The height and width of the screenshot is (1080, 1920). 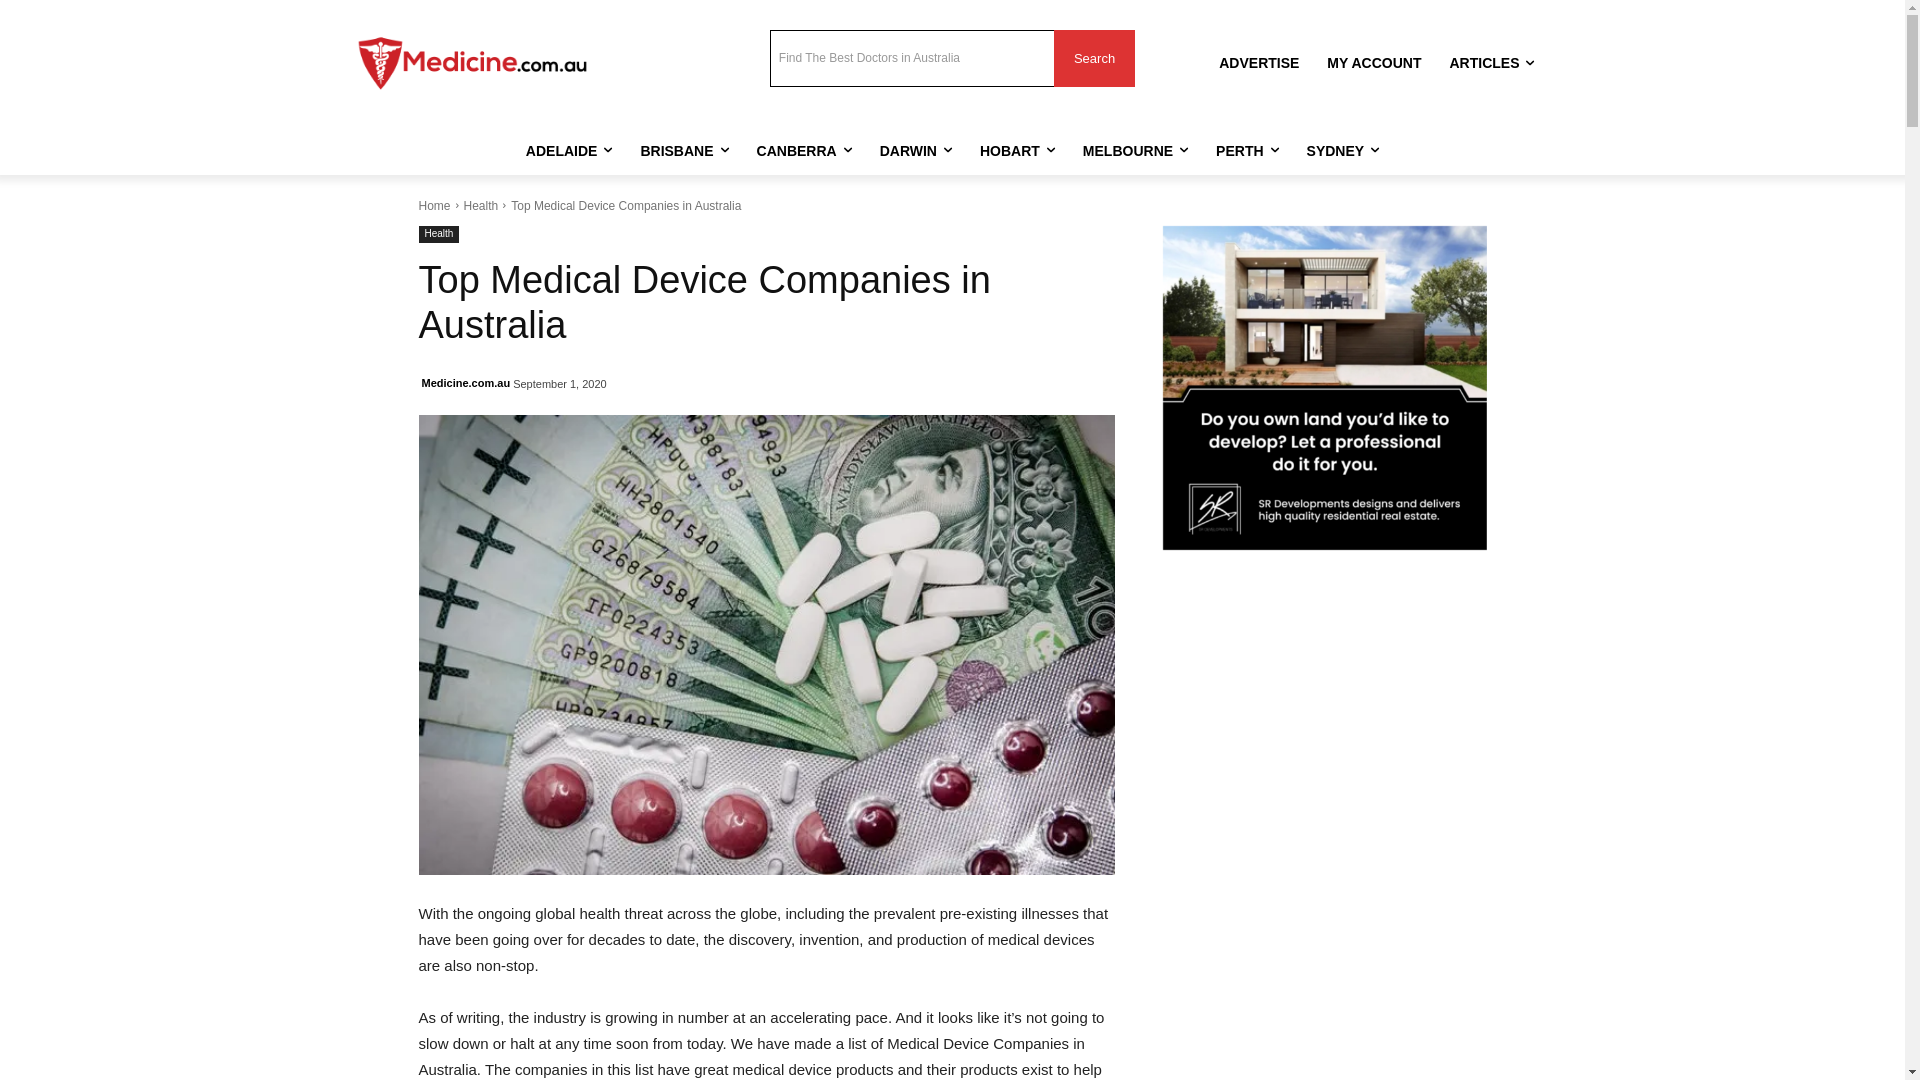 What do you see at coordinates (570, 151) in the screenshot?
I see `ADELAIDE` at bounding box center [570, 151].